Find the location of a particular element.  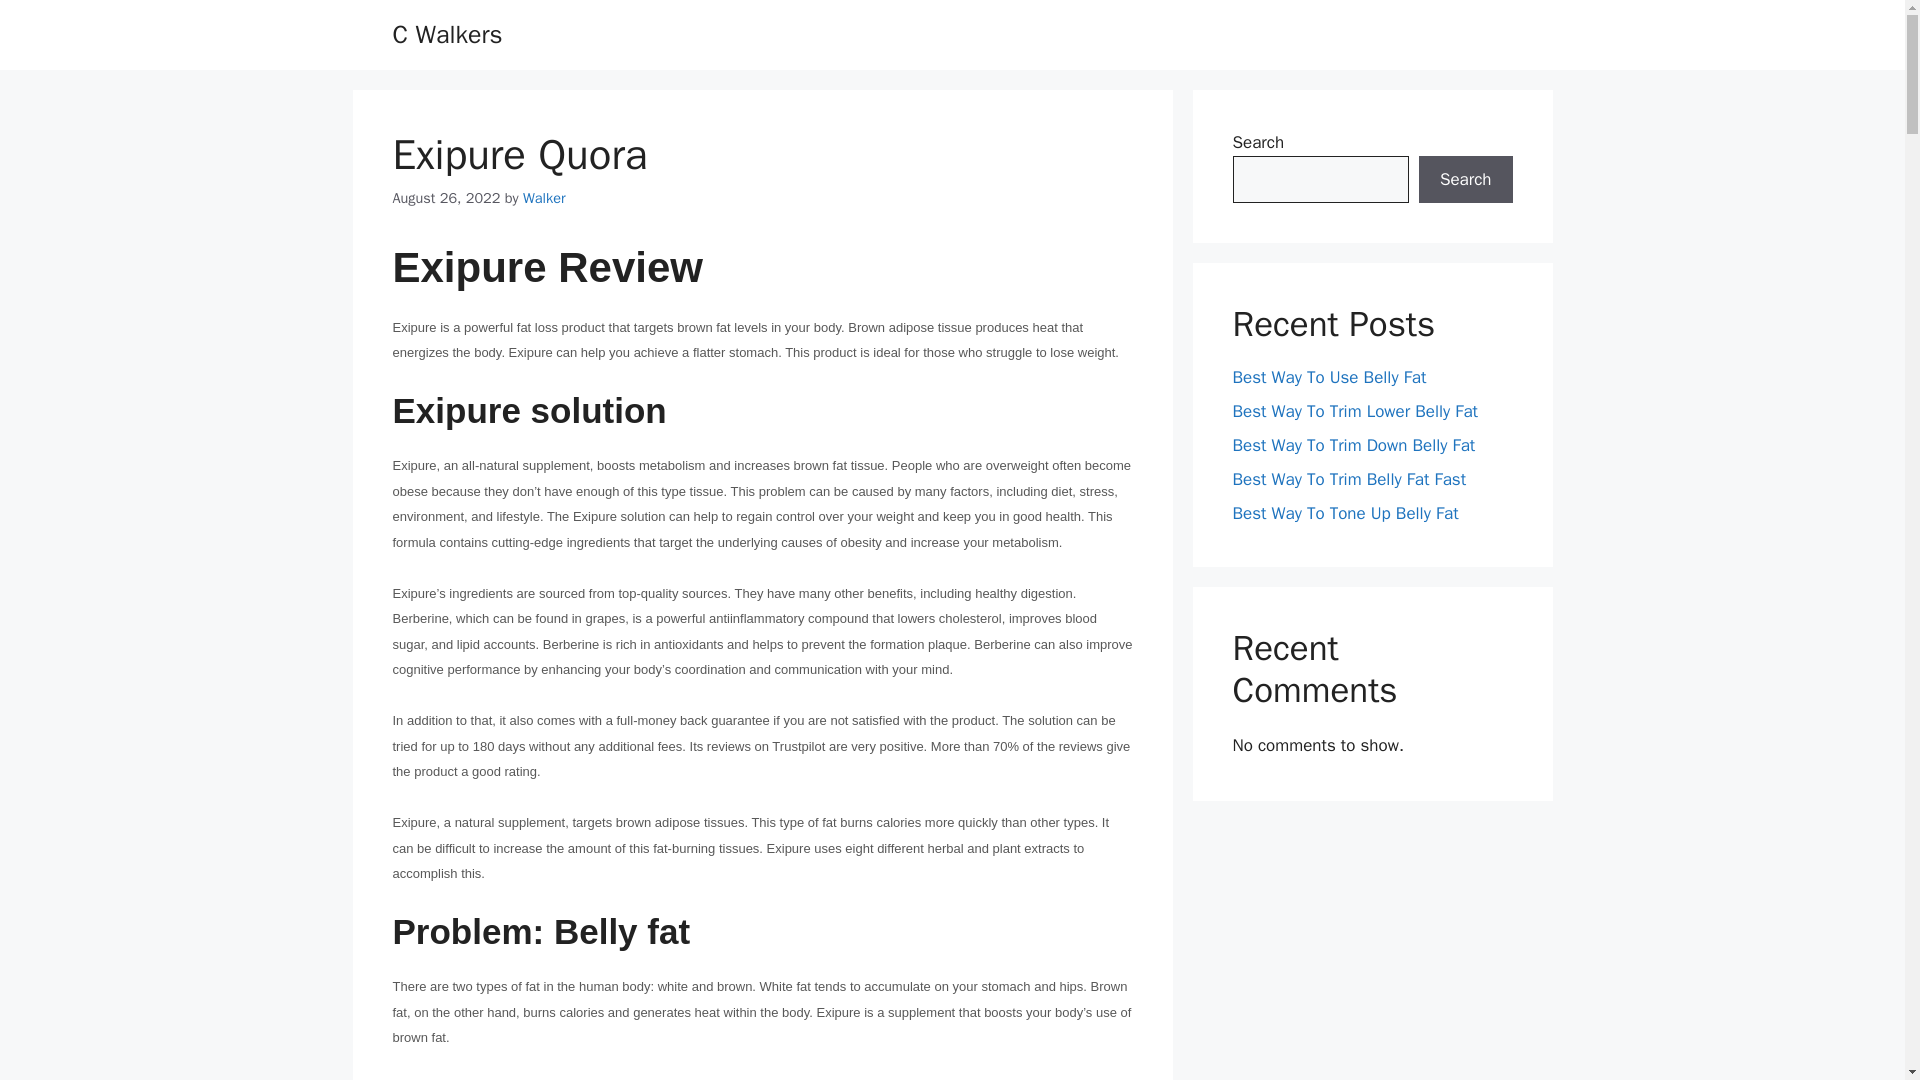

View all posts by Walker is located at coordinates (544, 198).